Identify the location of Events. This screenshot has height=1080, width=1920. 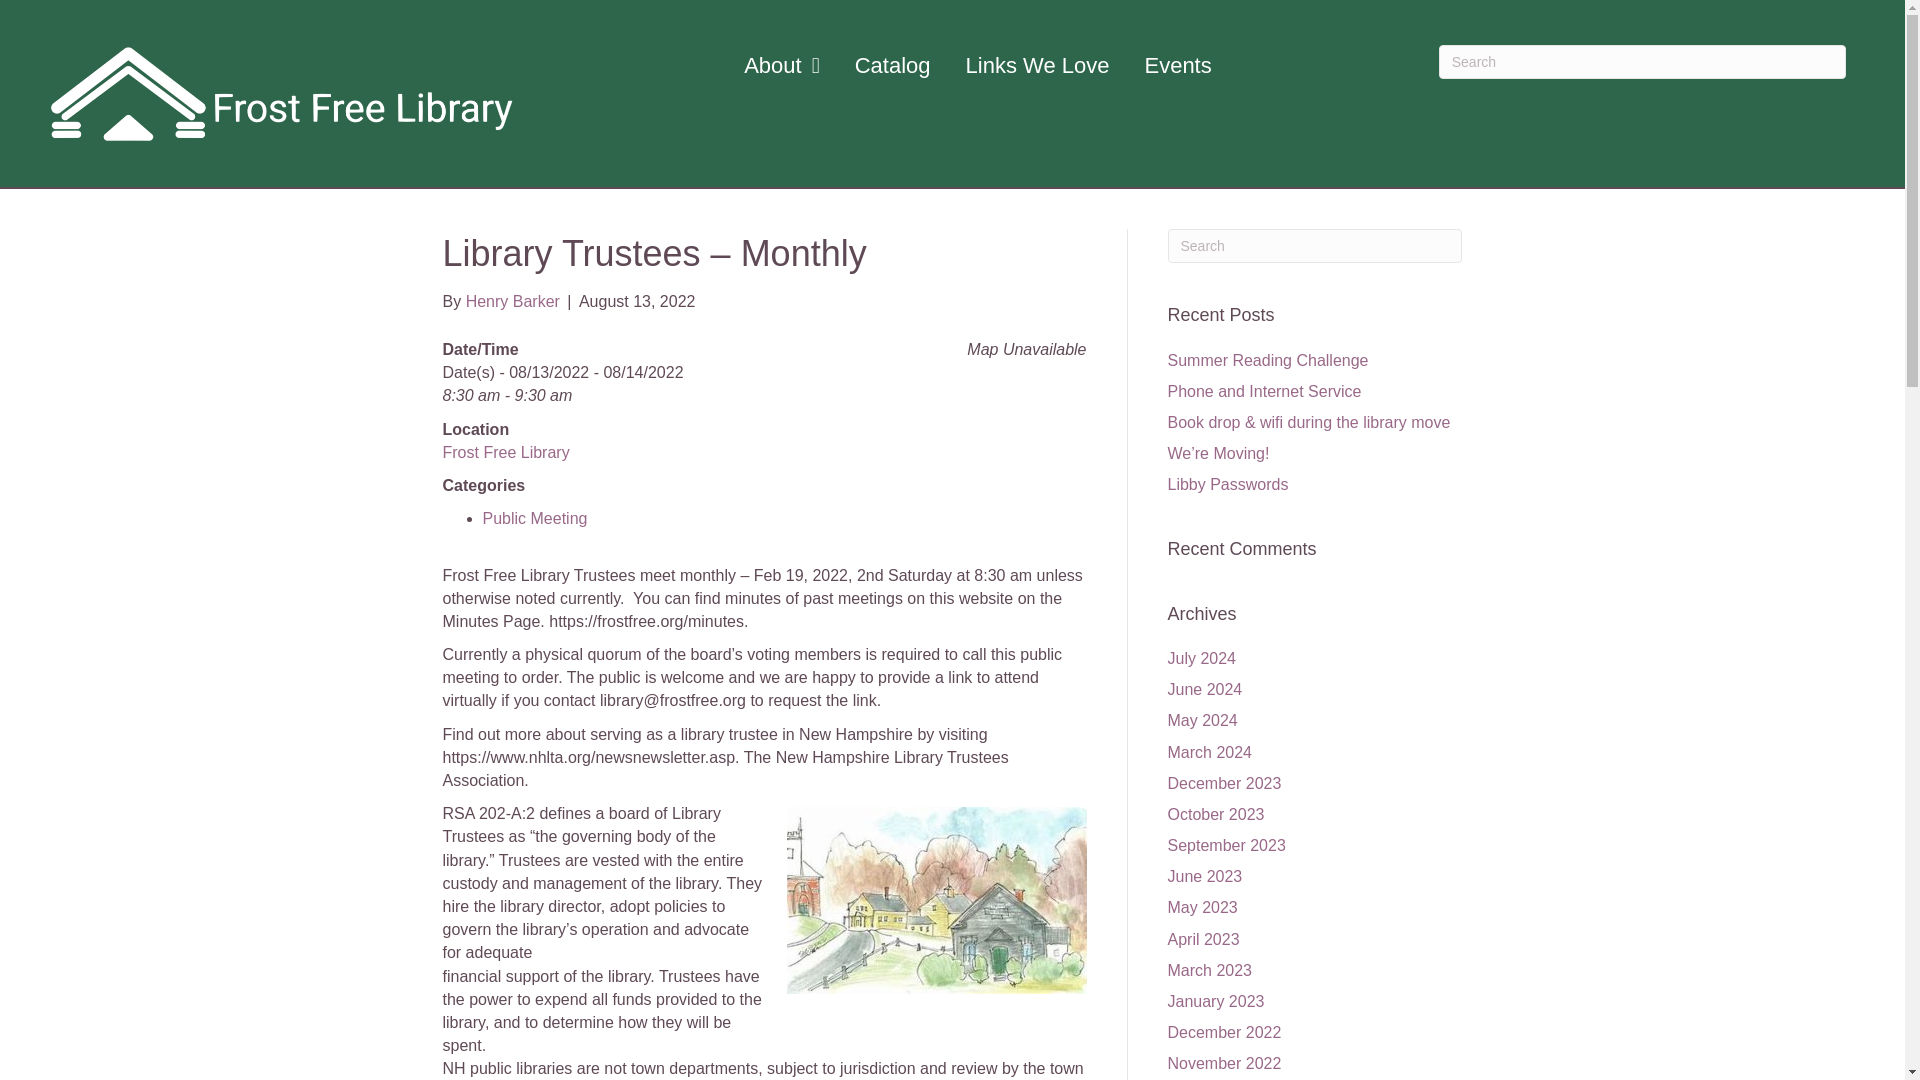
(1178, 66).